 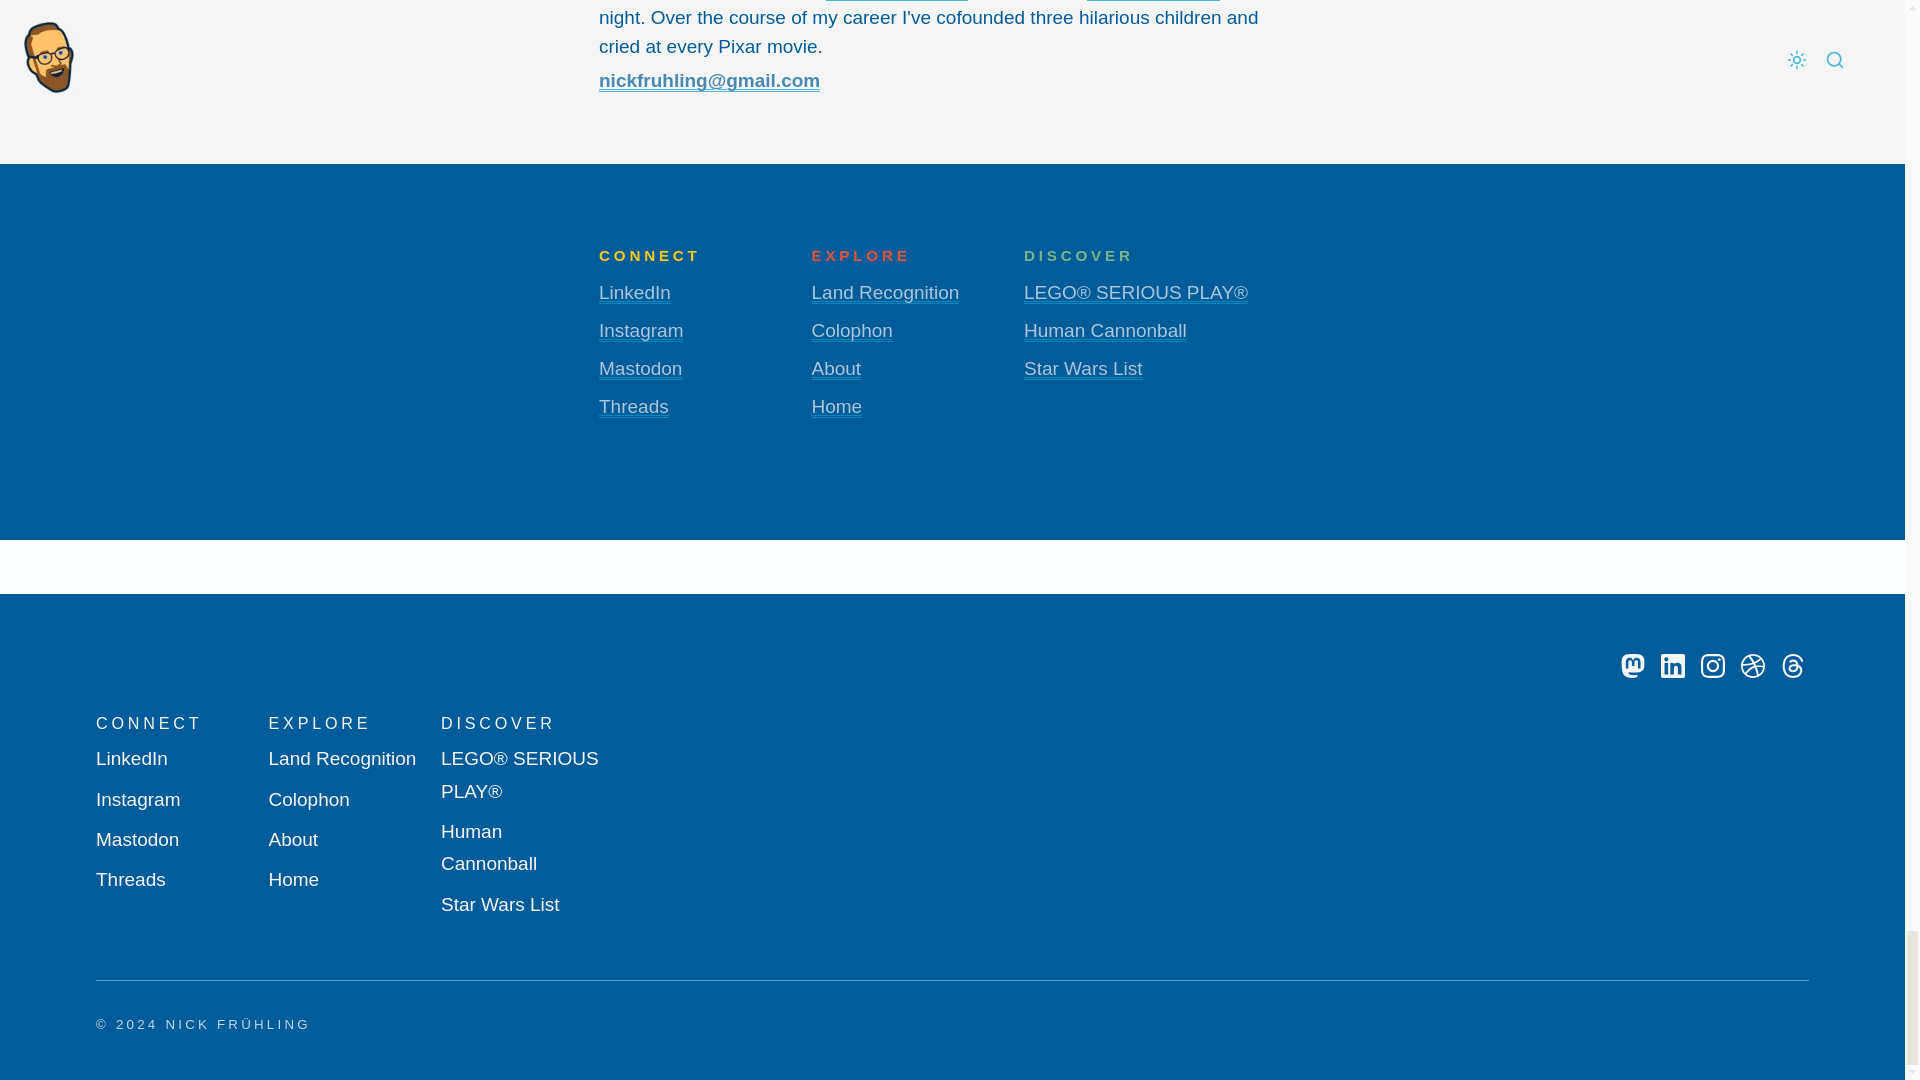 What do you see at coordinates (634, 406) in the screenshot?
I see `Threads` at bounding box center [634, 406].